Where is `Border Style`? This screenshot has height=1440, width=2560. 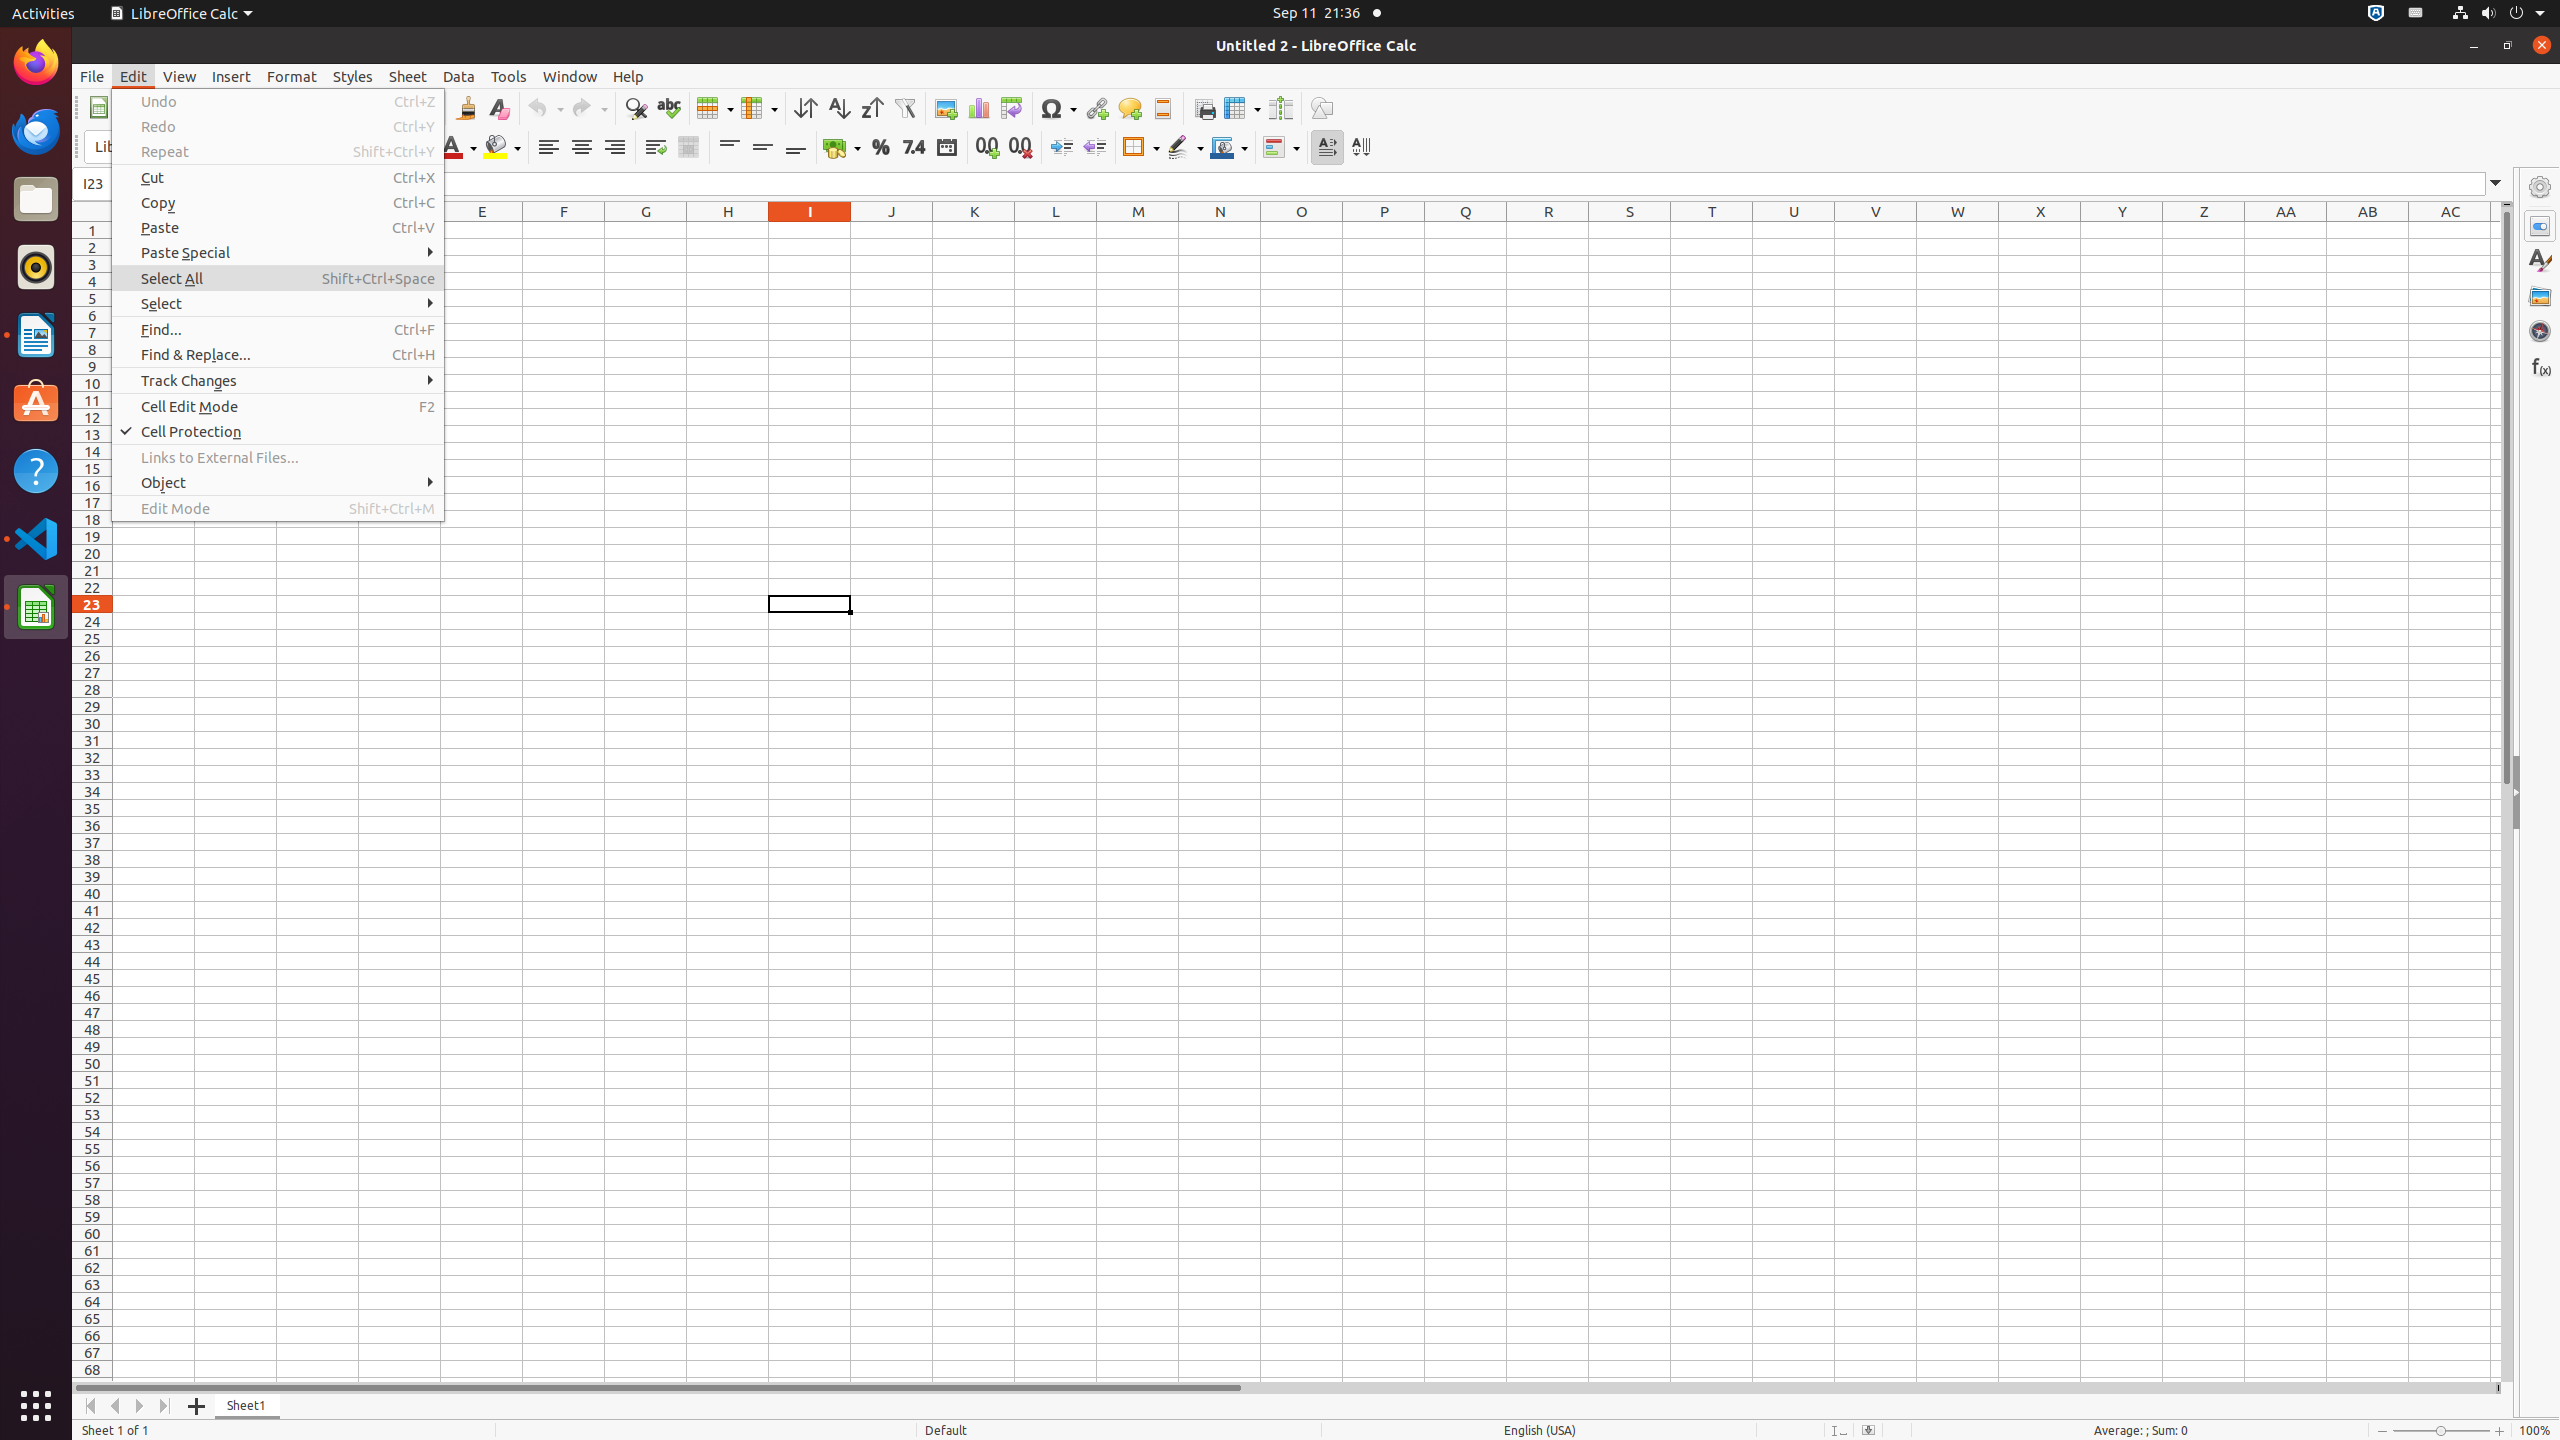
Border Style is located at coordinates (1185, 148).